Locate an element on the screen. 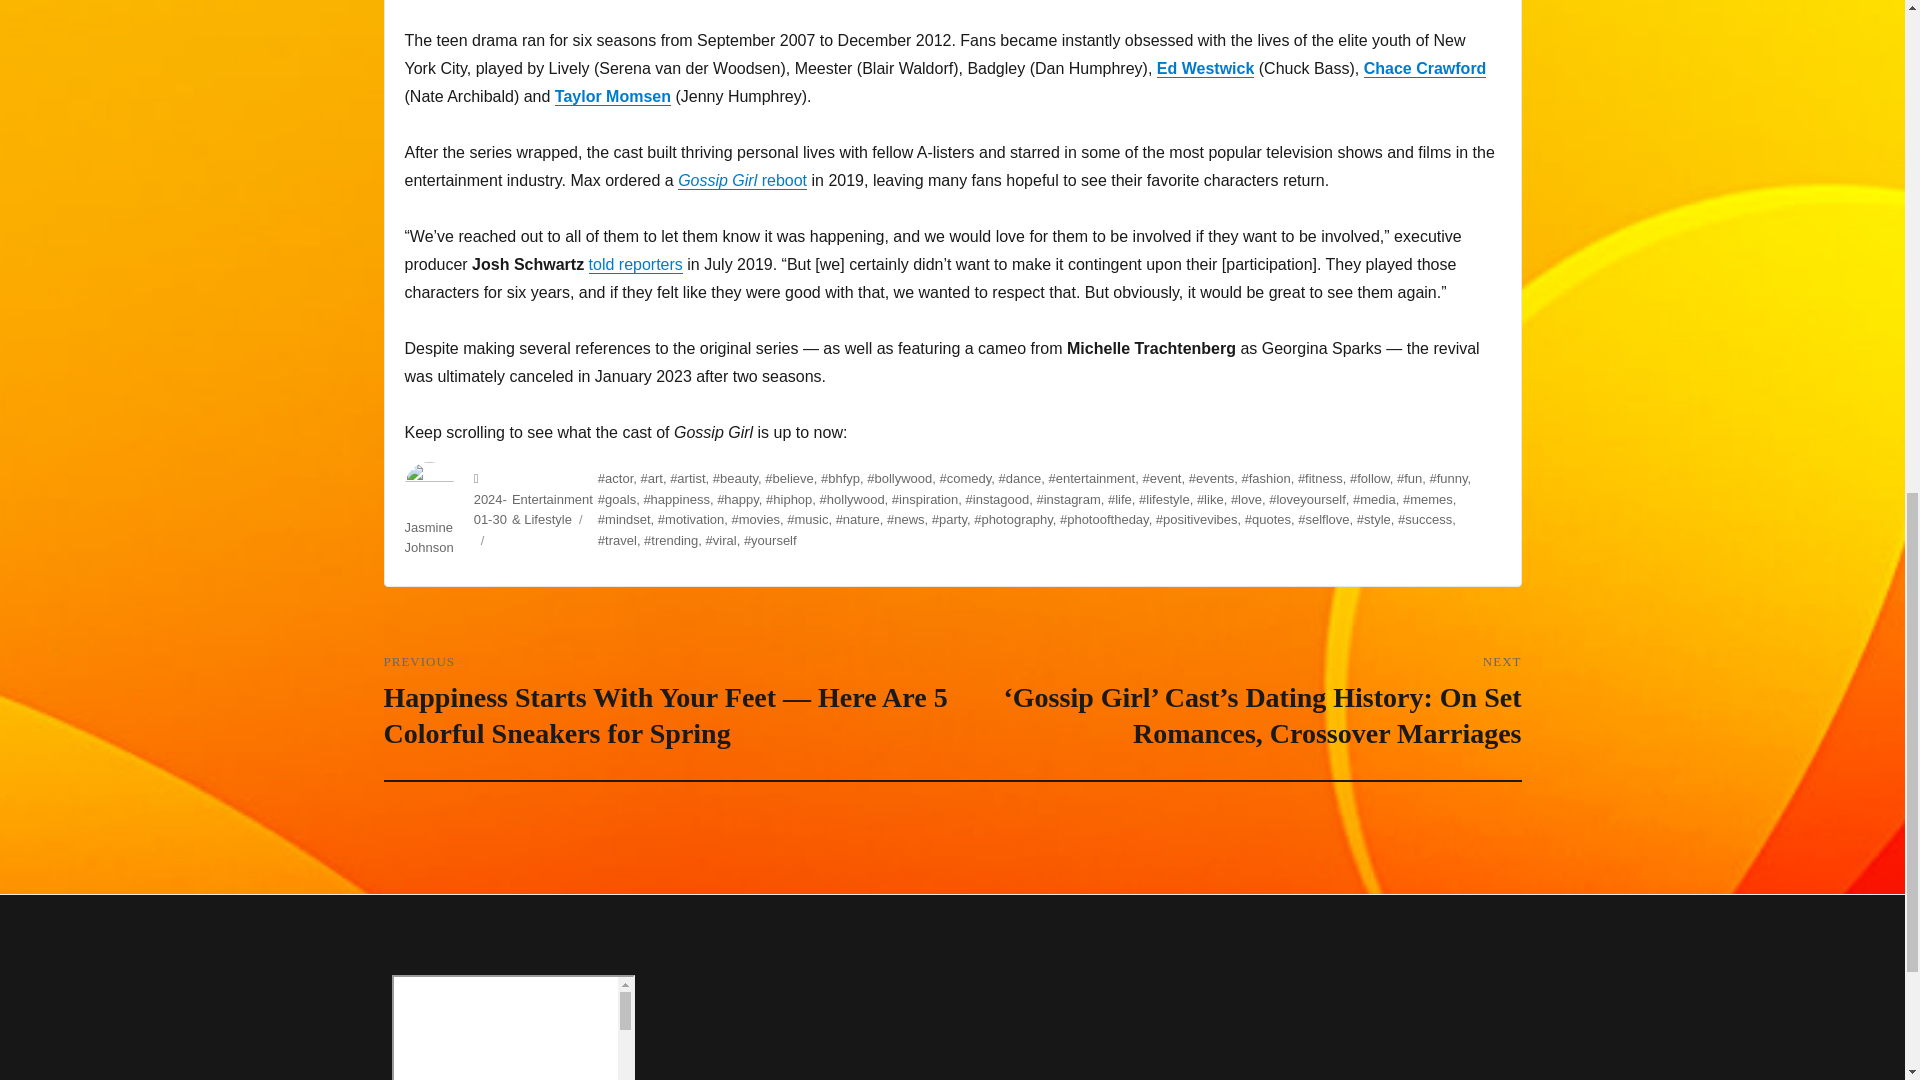 The width and height of the screenshot is (1920, 1080). Ed Westwick is located at coordinates (1206, 68).